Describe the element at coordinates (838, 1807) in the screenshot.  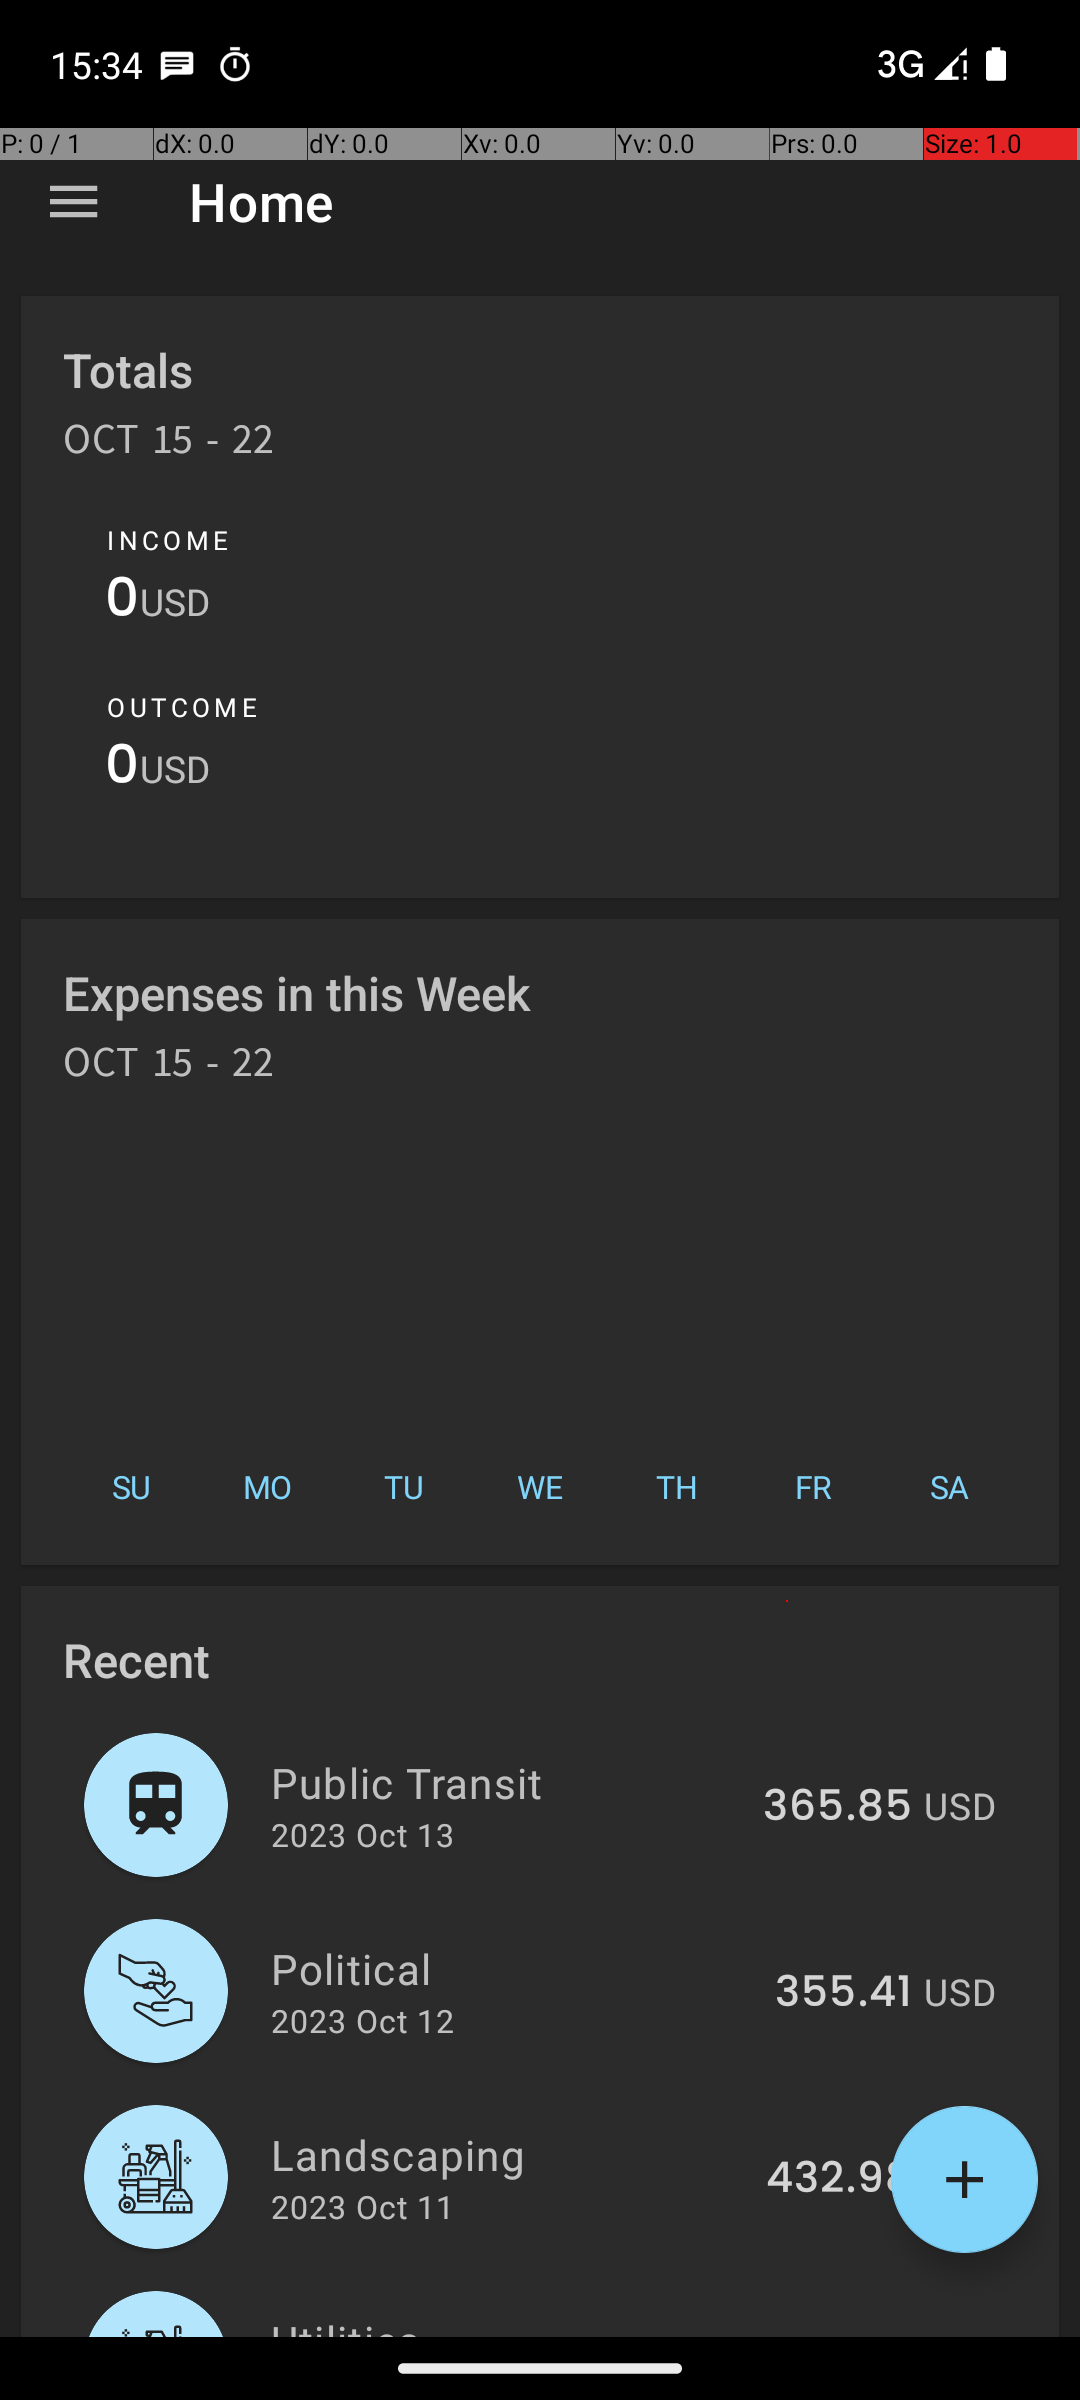
I see `365.85` at that location.